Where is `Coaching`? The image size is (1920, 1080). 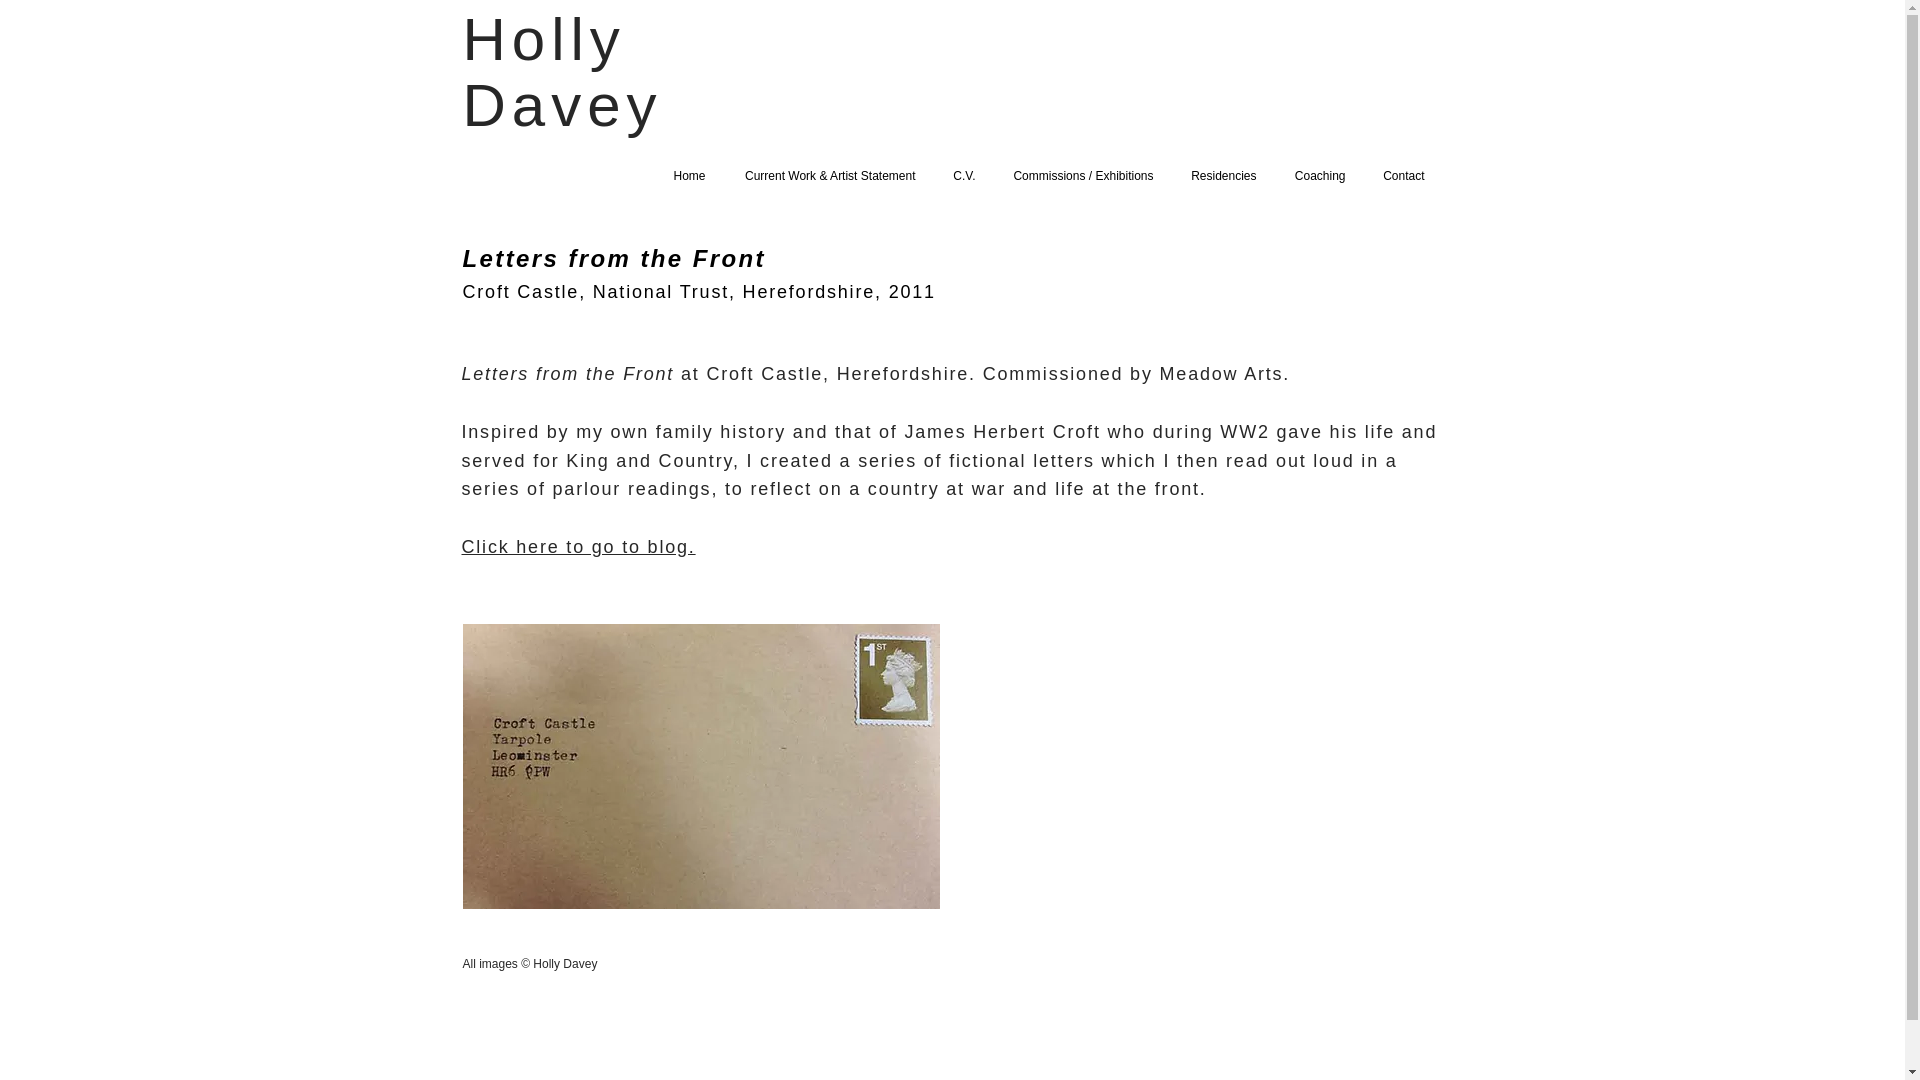 Coaching is located at coordinates (1318, 176).